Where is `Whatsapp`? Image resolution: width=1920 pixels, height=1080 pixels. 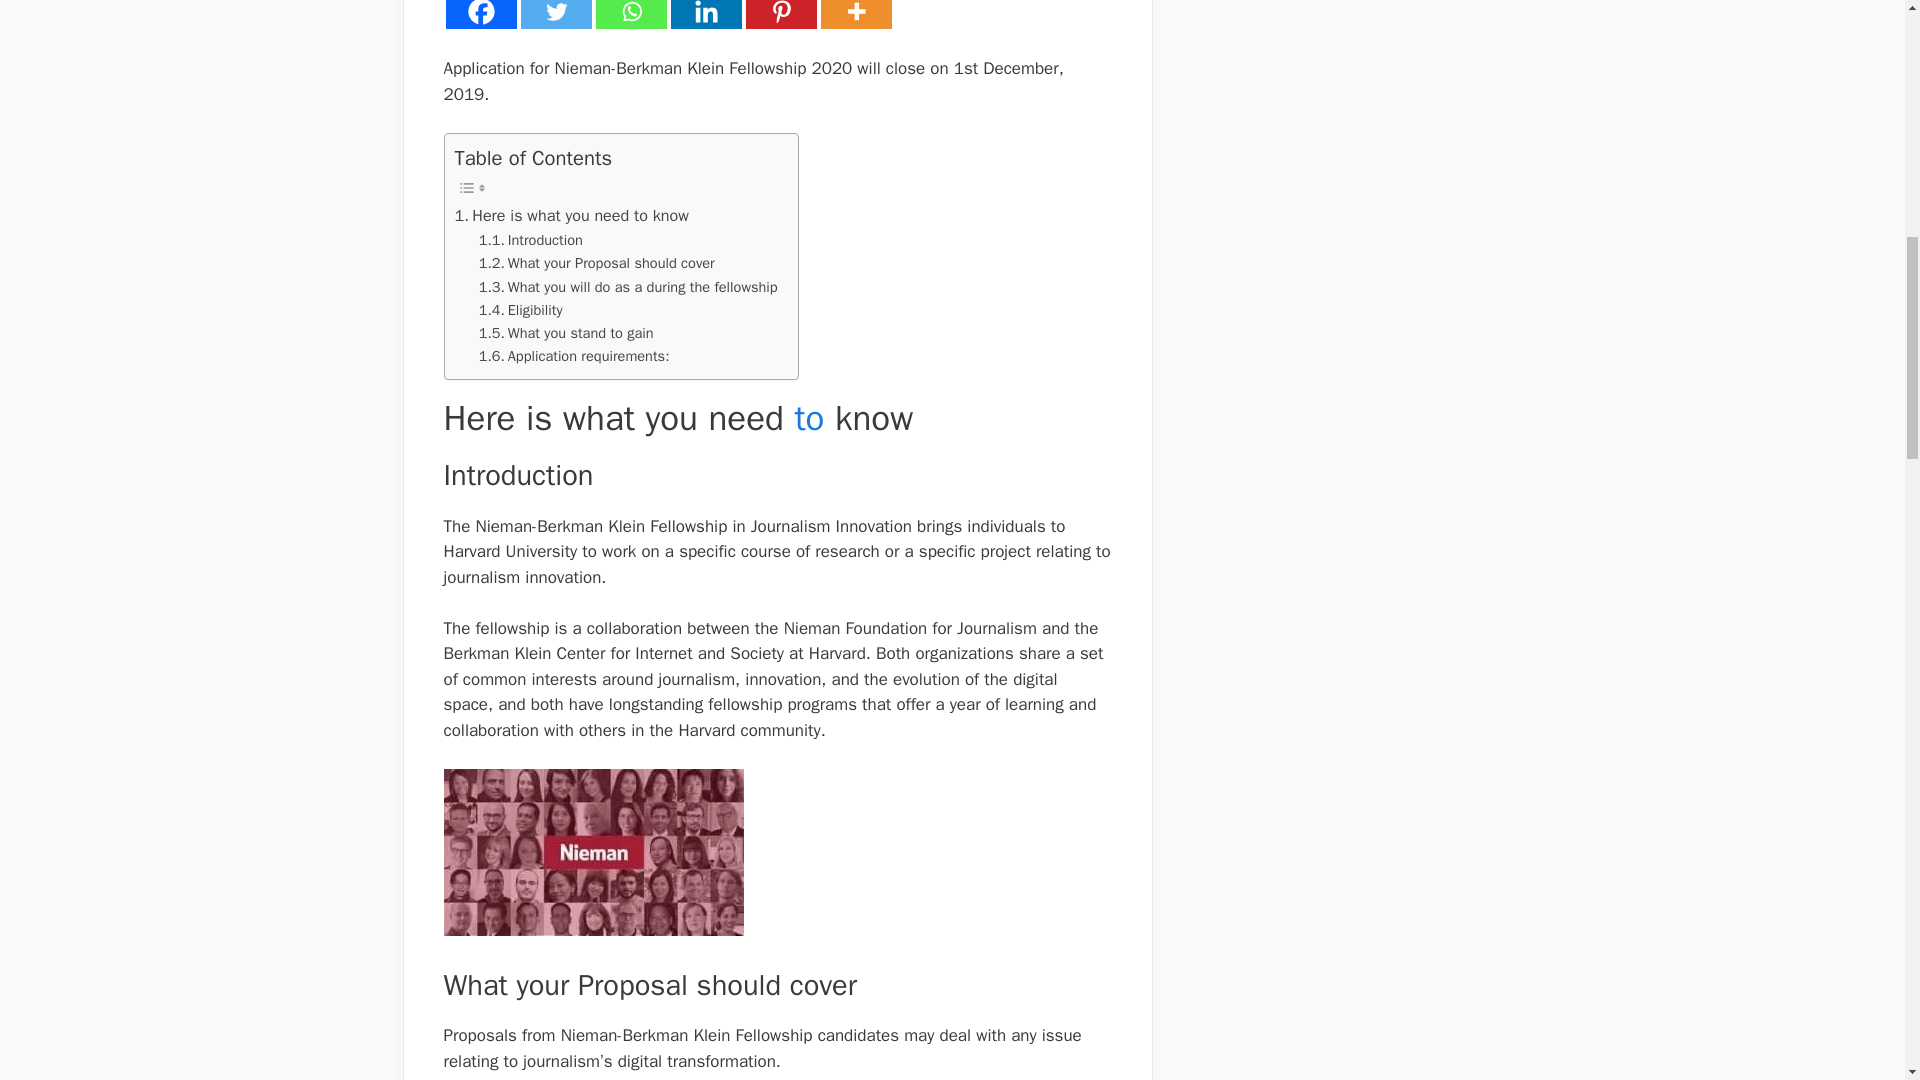
Whatsapp is located at coordinates (630, 14).